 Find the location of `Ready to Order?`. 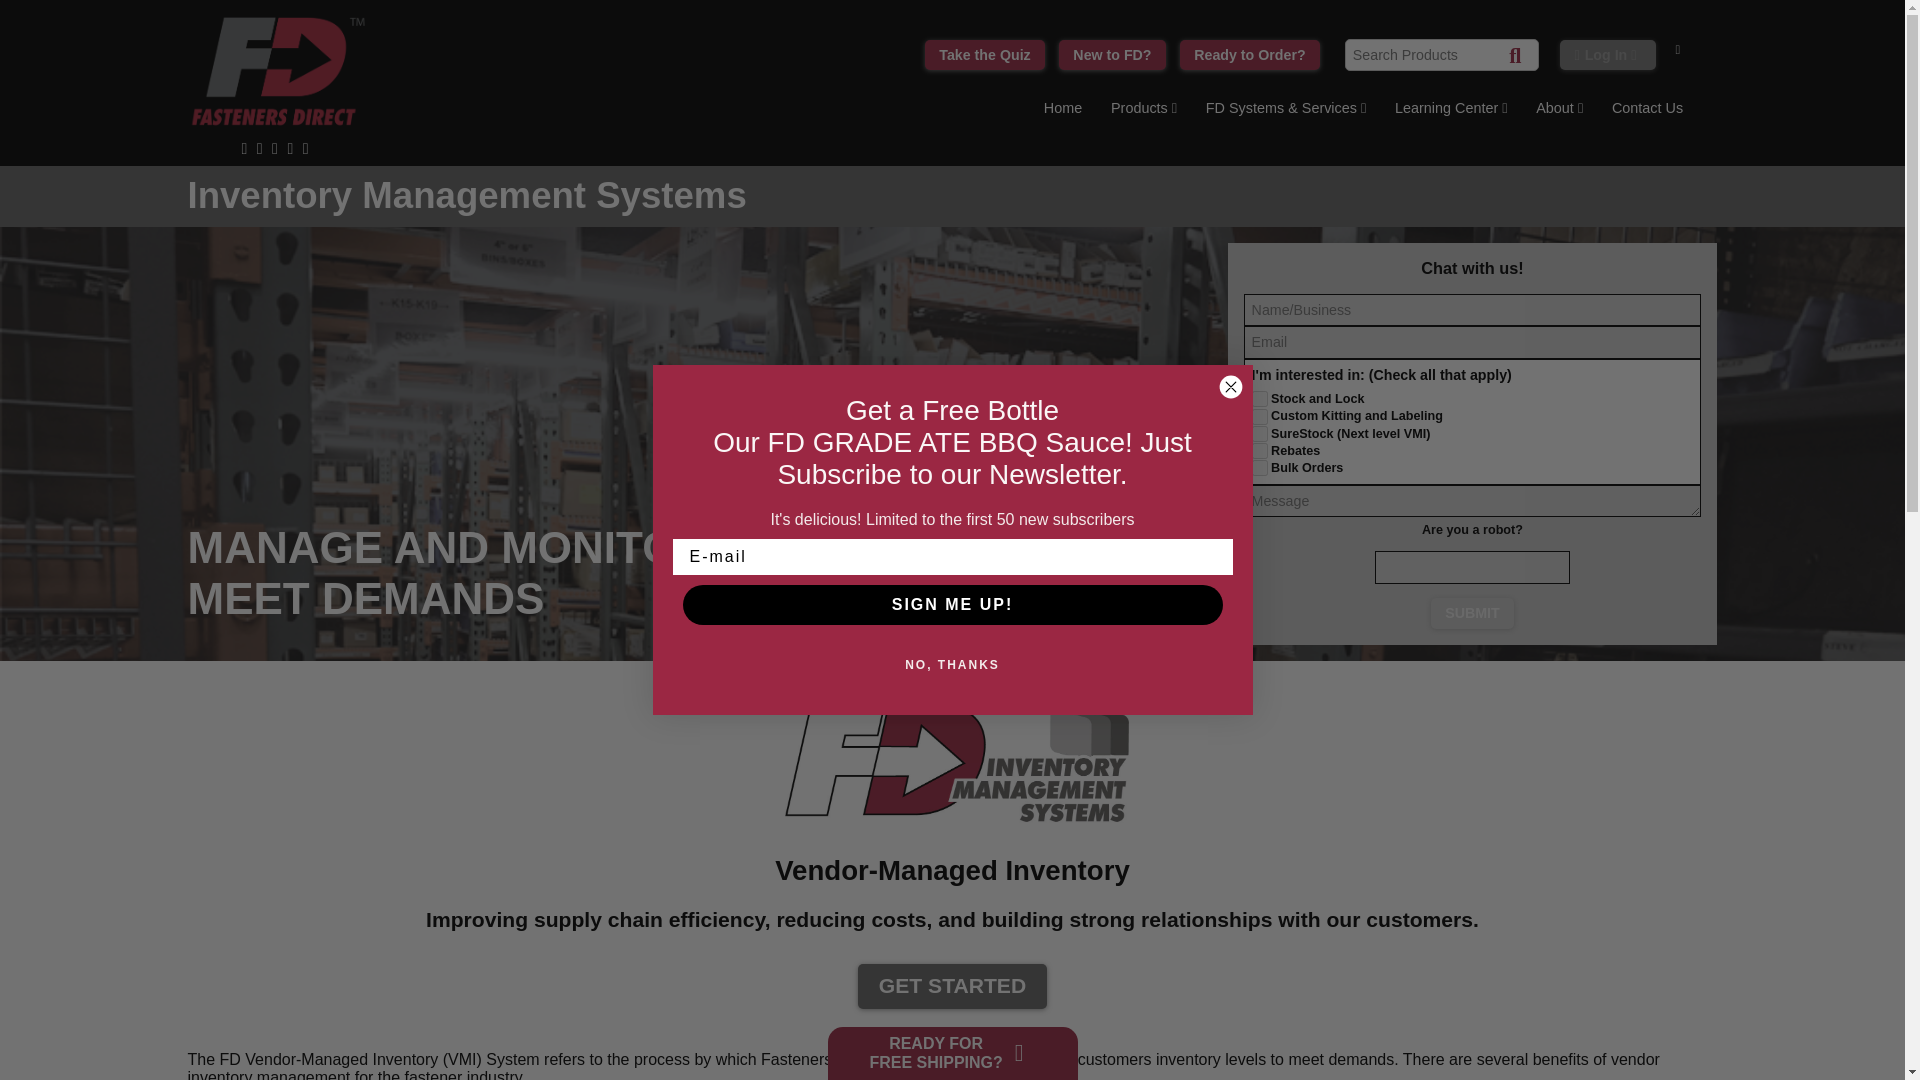

Ready to Order? is located at coordinates (1250, 55).